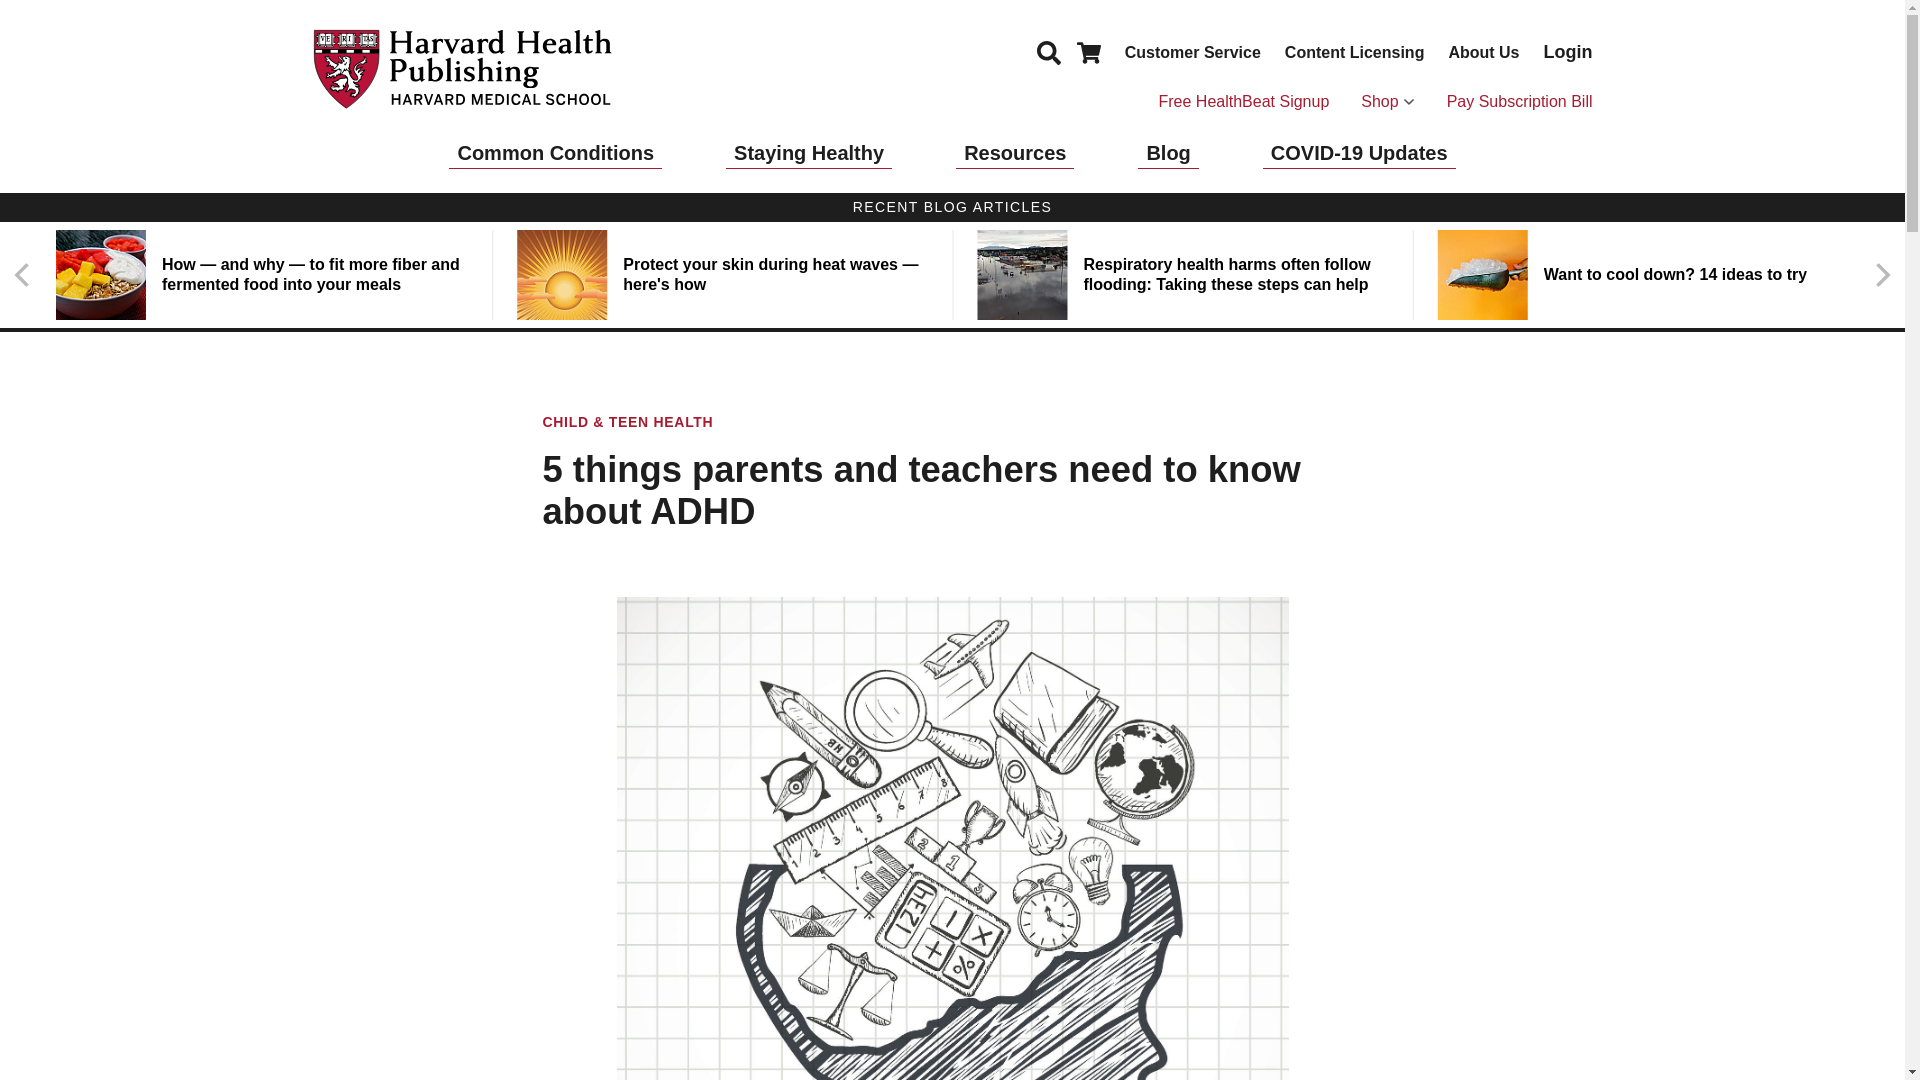 The width and height of the screenshot is (1920, 1080). I want to click on Resources, so click(1014, 153).